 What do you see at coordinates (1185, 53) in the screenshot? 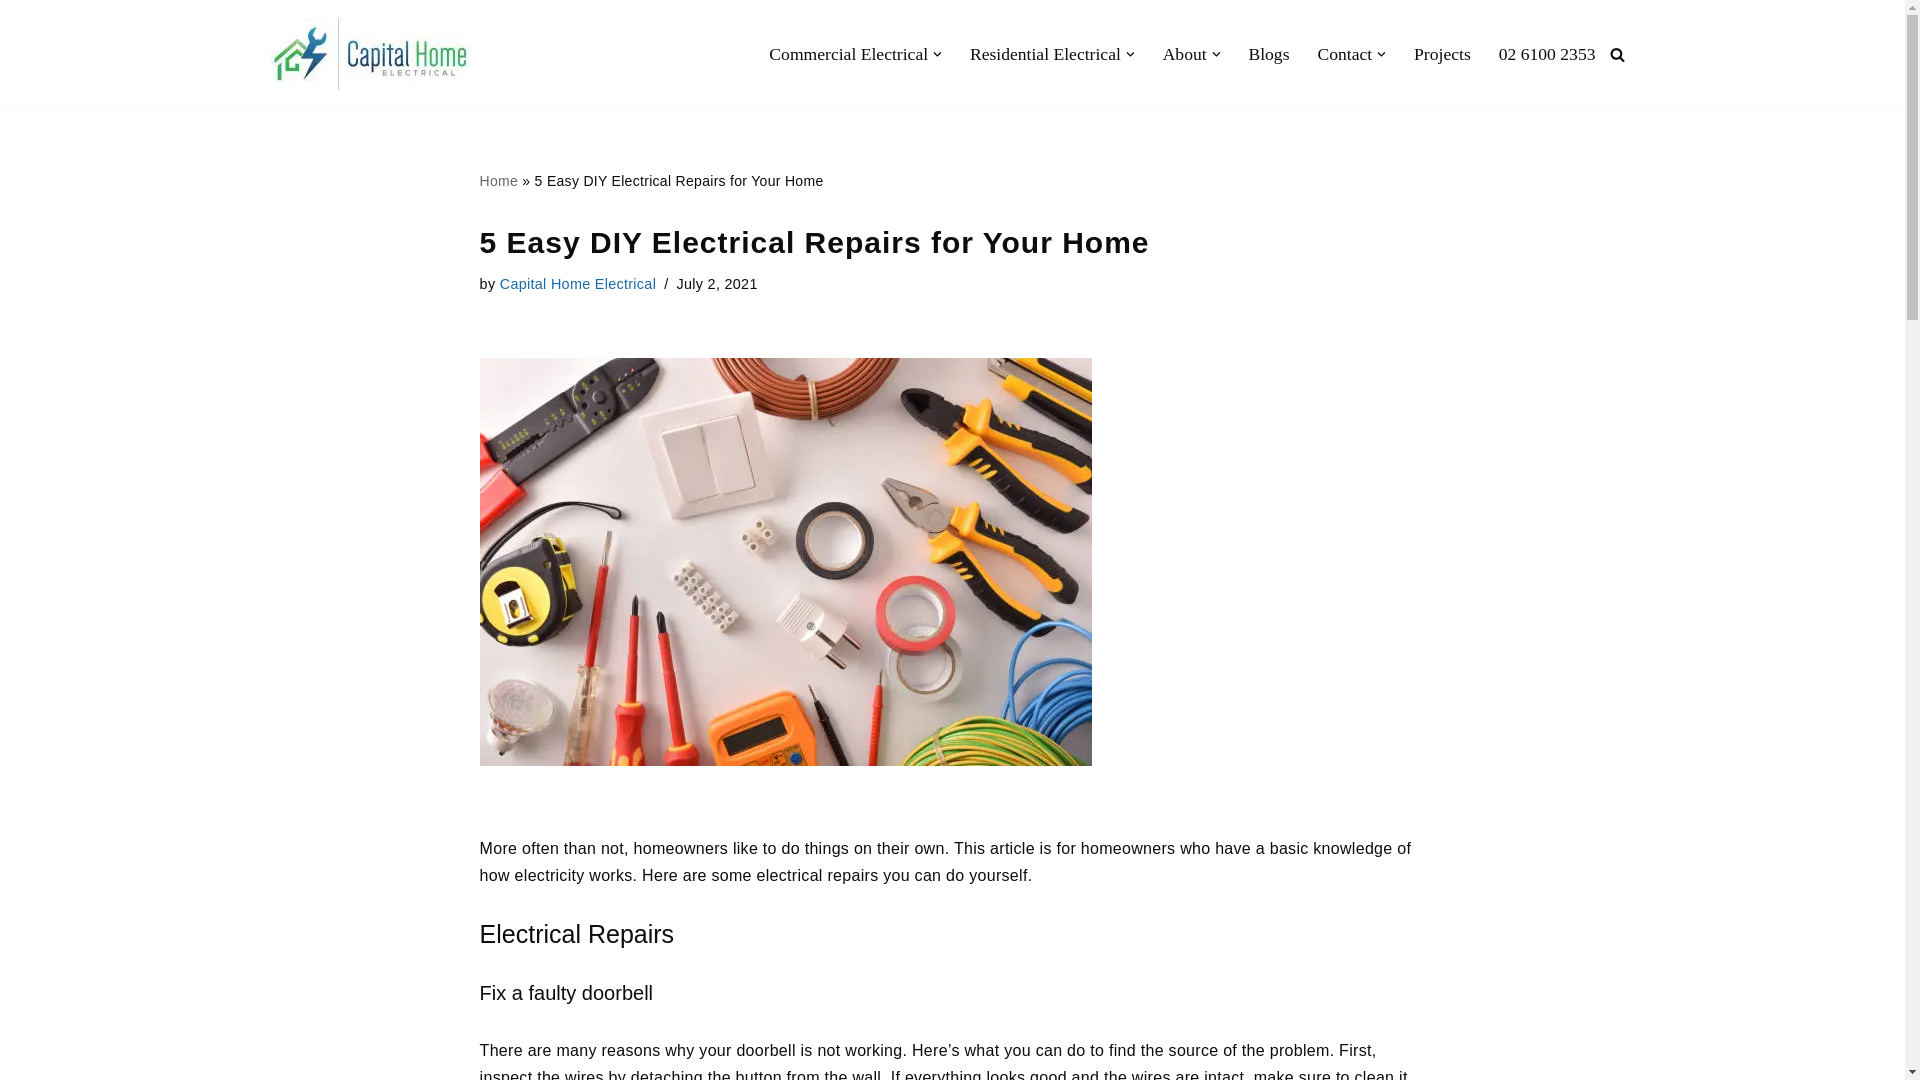
I see `About` at bounding box center [1185, 53].